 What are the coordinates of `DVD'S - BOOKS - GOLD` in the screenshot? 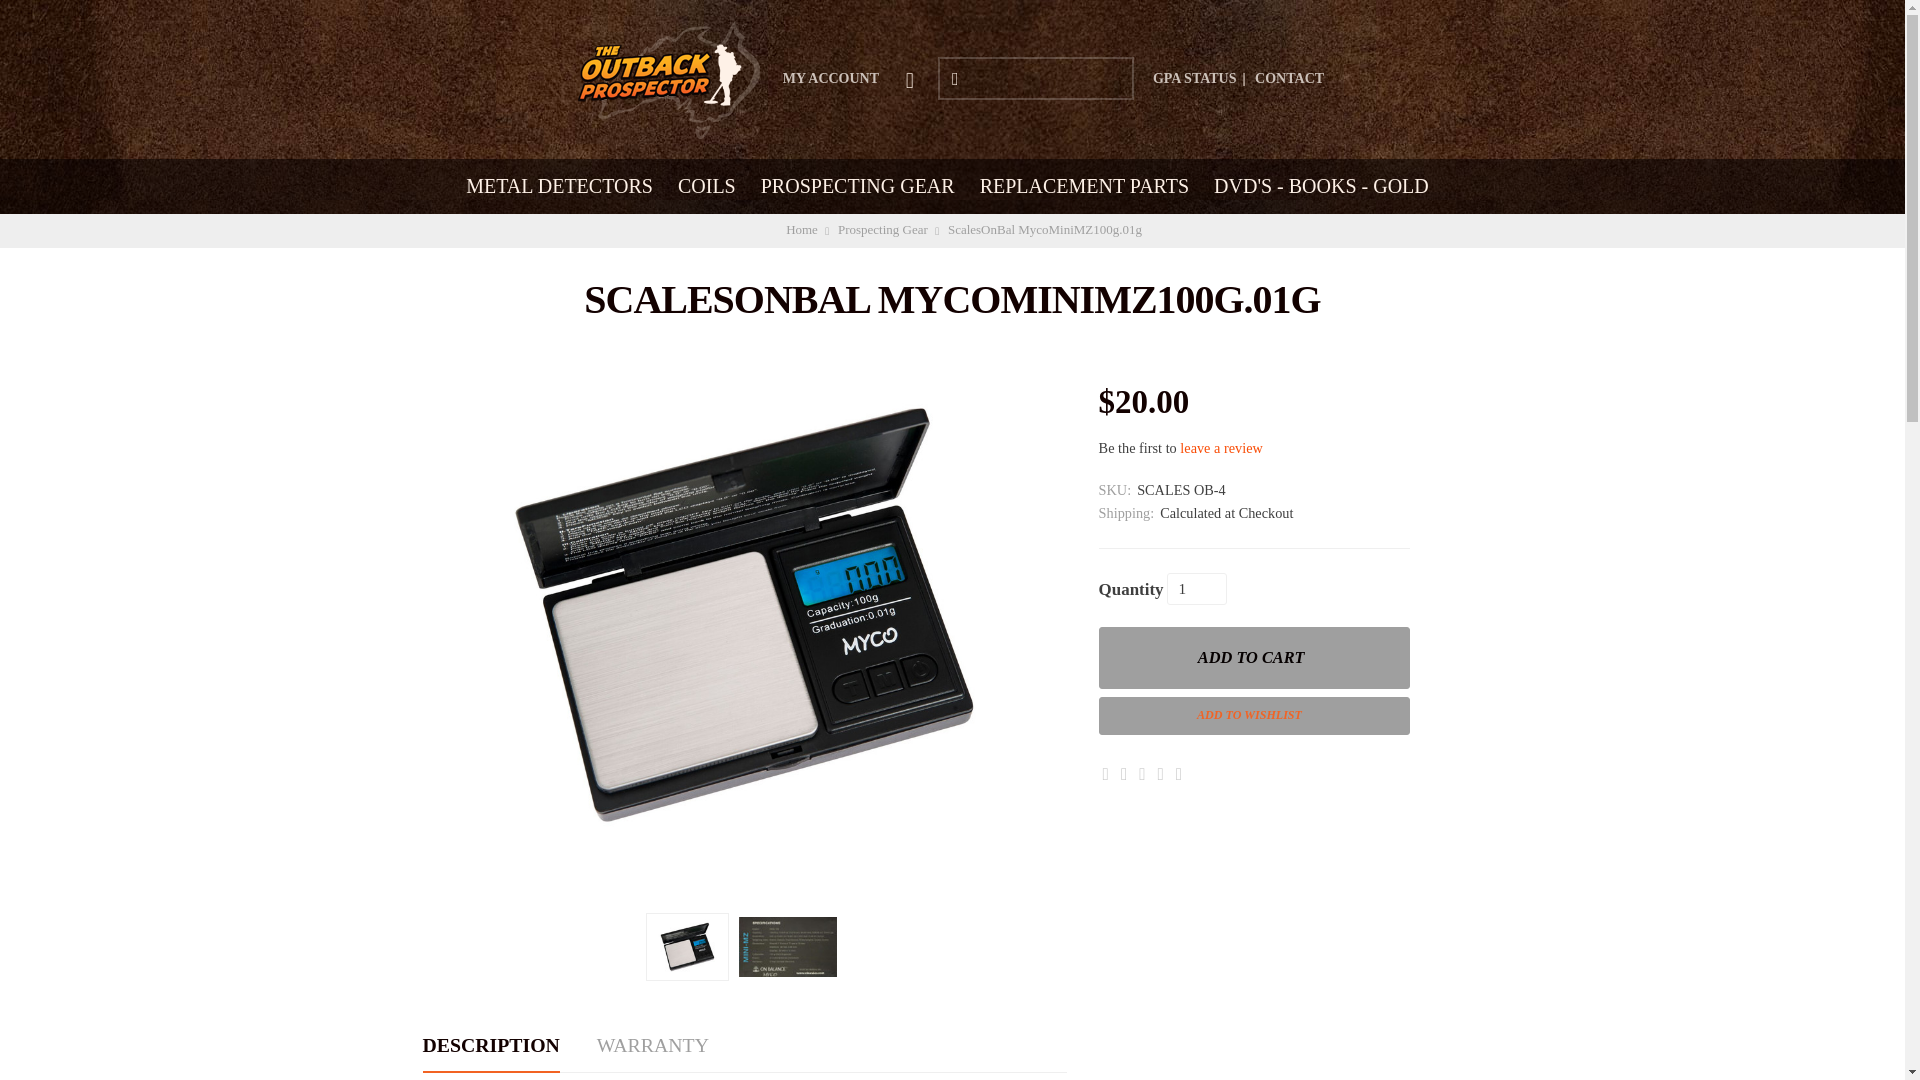 It's located at (1322, 186).